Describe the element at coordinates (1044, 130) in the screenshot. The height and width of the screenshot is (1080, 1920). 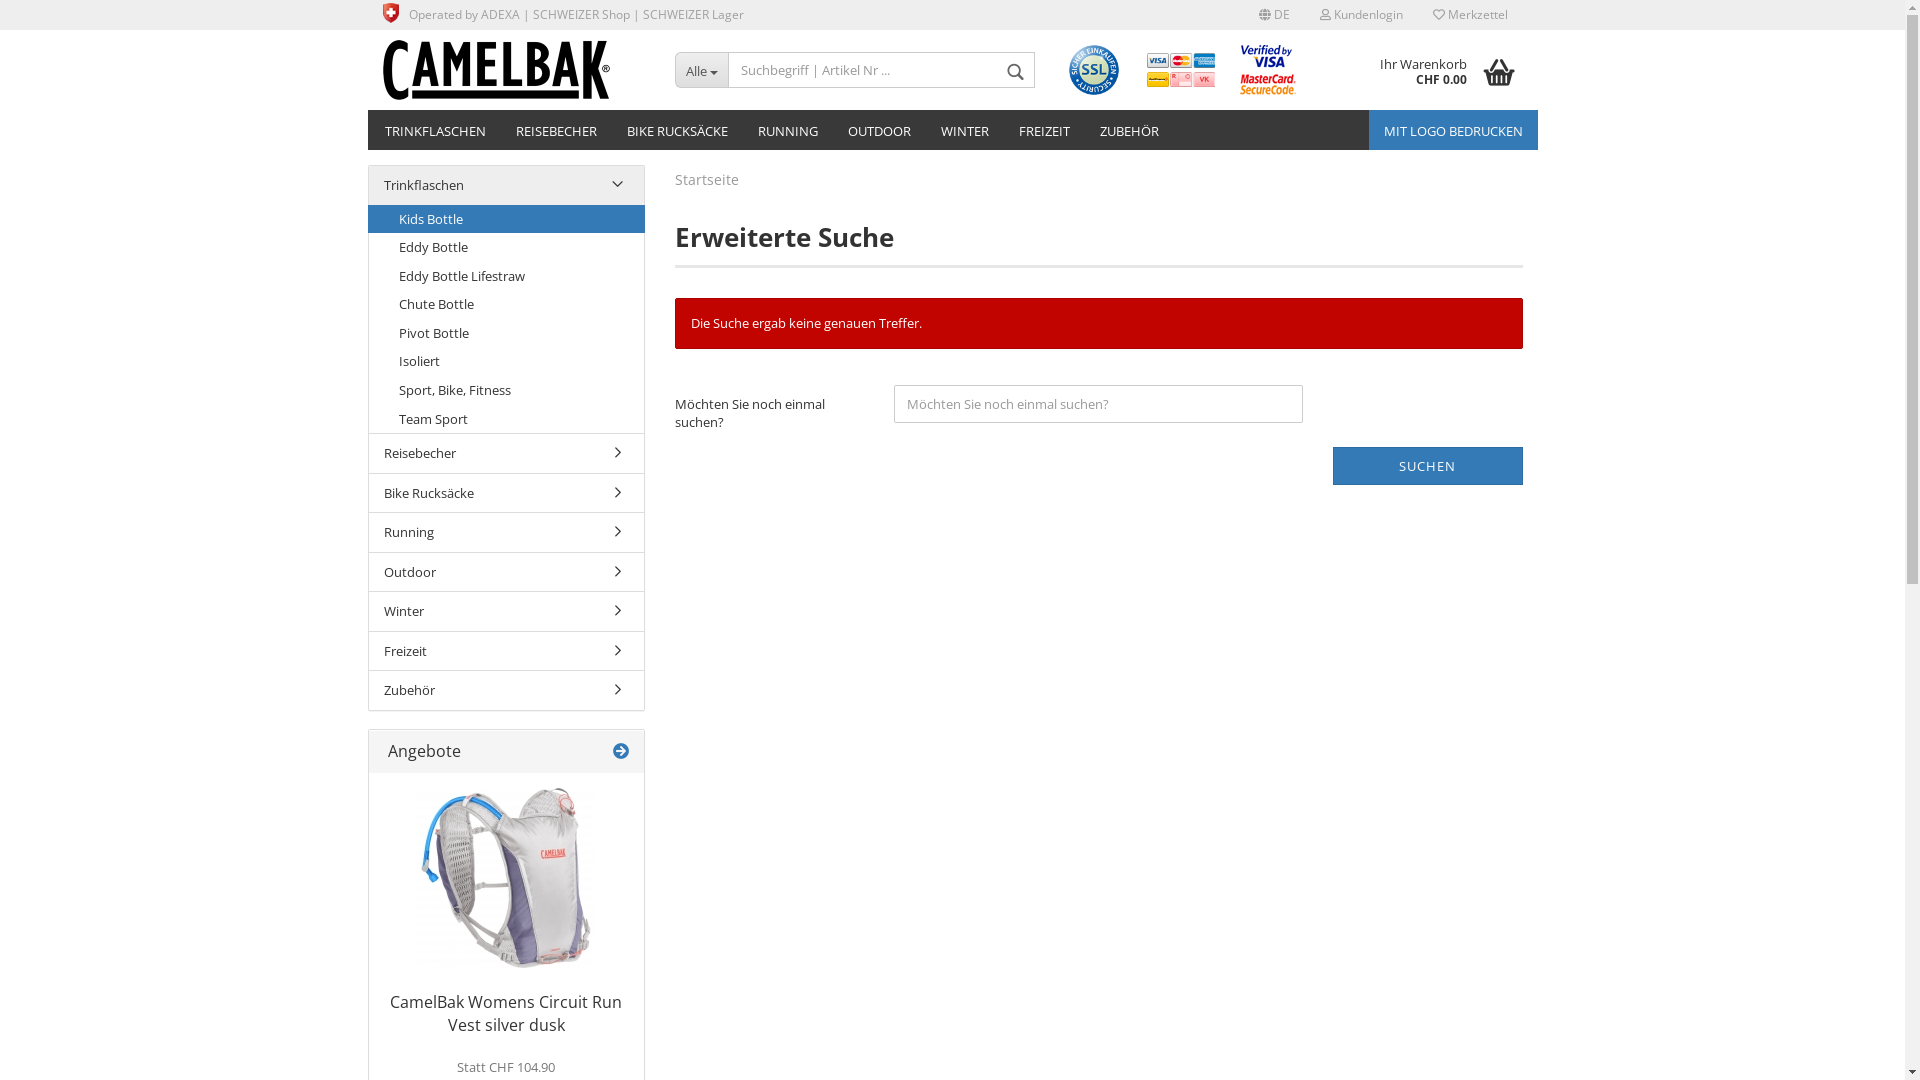
I see `FREIZEIT` at that location.